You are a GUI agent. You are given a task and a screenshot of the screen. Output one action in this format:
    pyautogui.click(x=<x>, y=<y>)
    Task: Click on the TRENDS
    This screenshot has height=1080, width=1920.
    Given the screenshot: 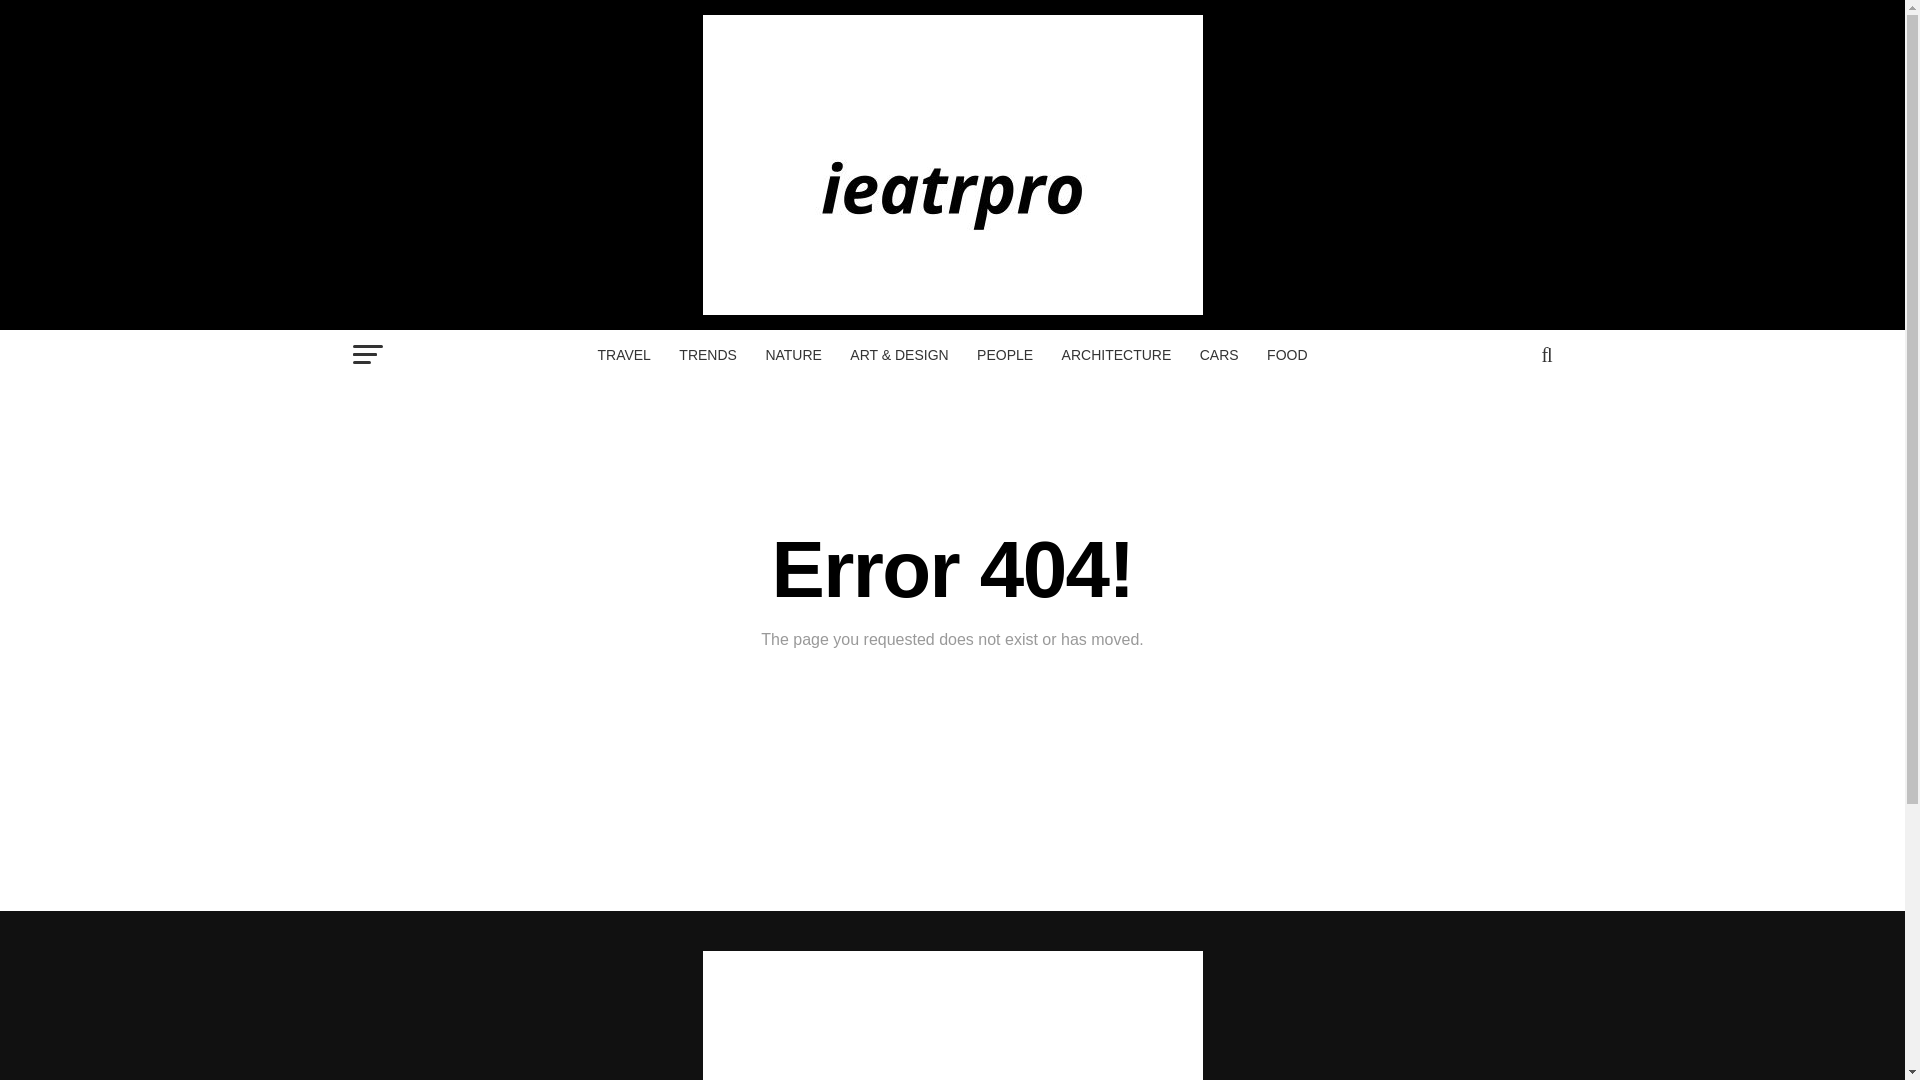 What is the action you would take?
    pyautogui.click(x=707, y=355)
    